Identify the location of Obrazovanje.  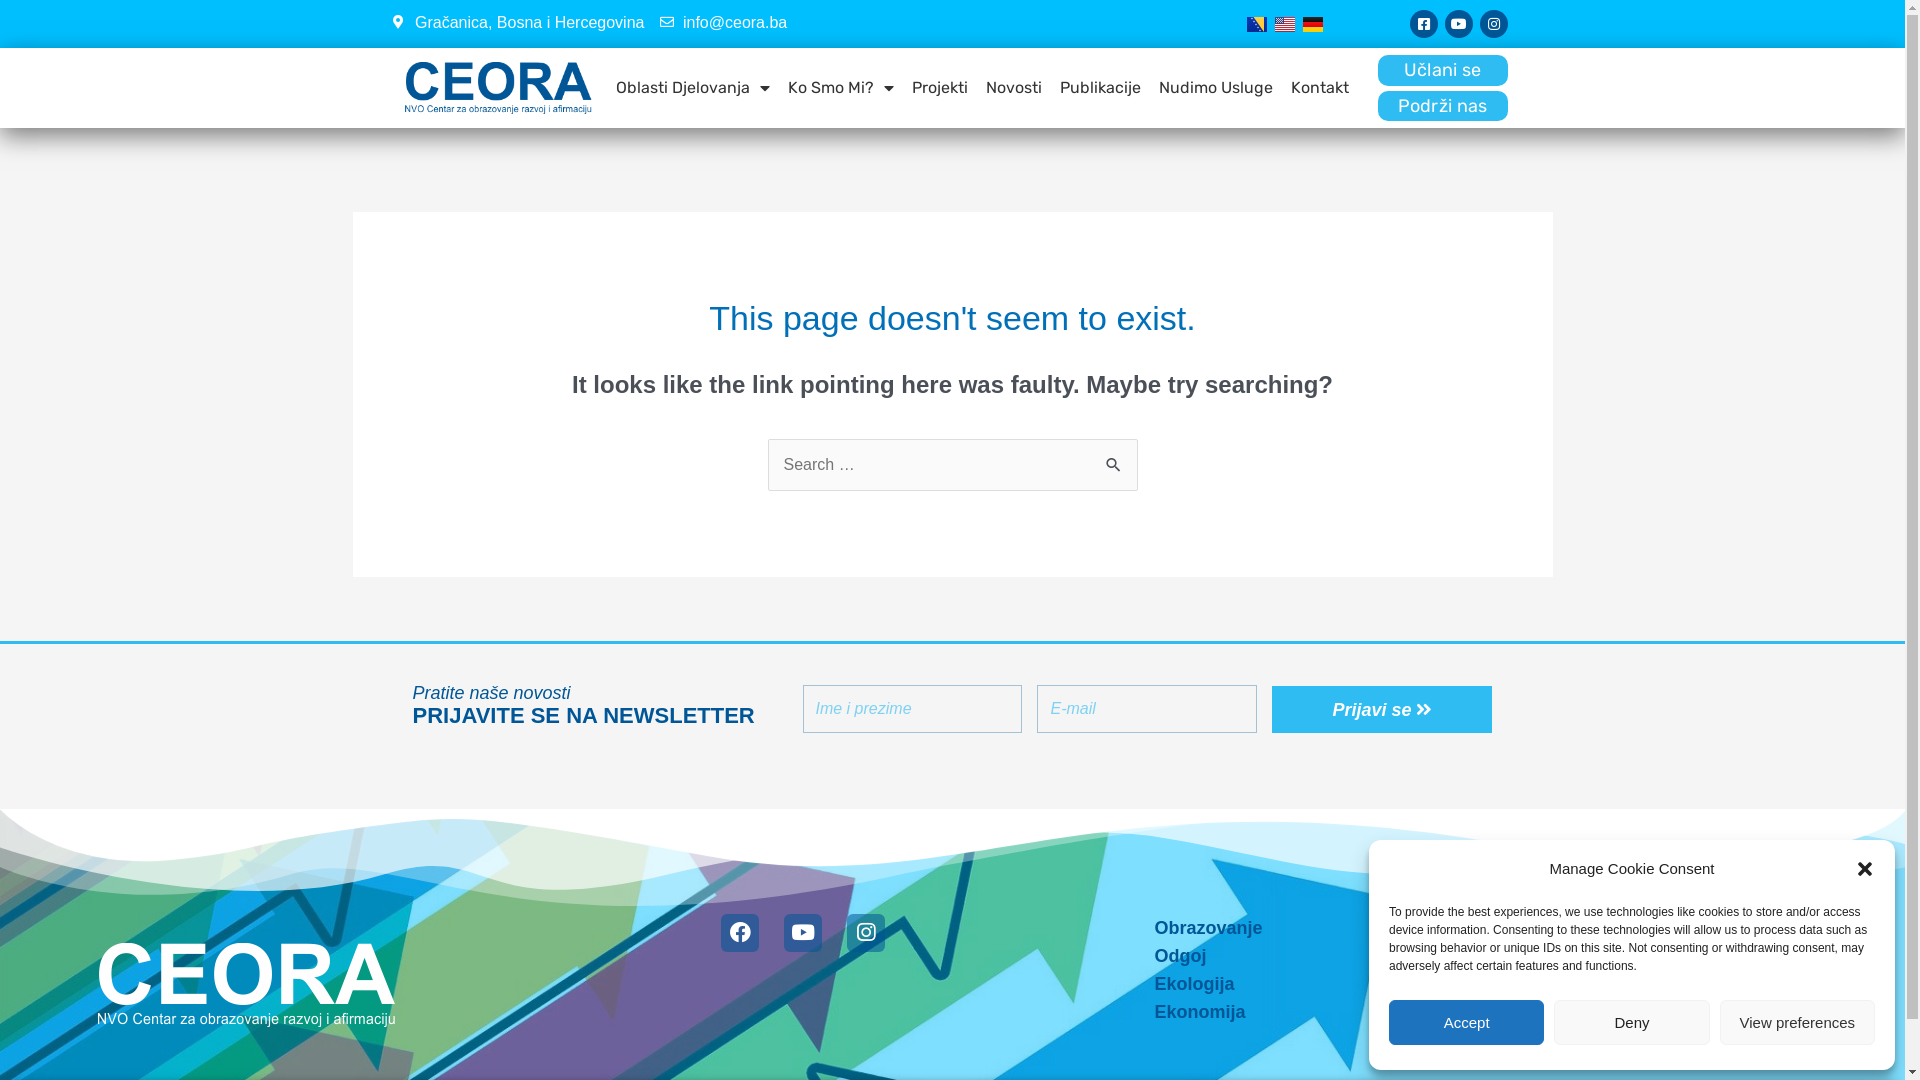
(1310, 928).